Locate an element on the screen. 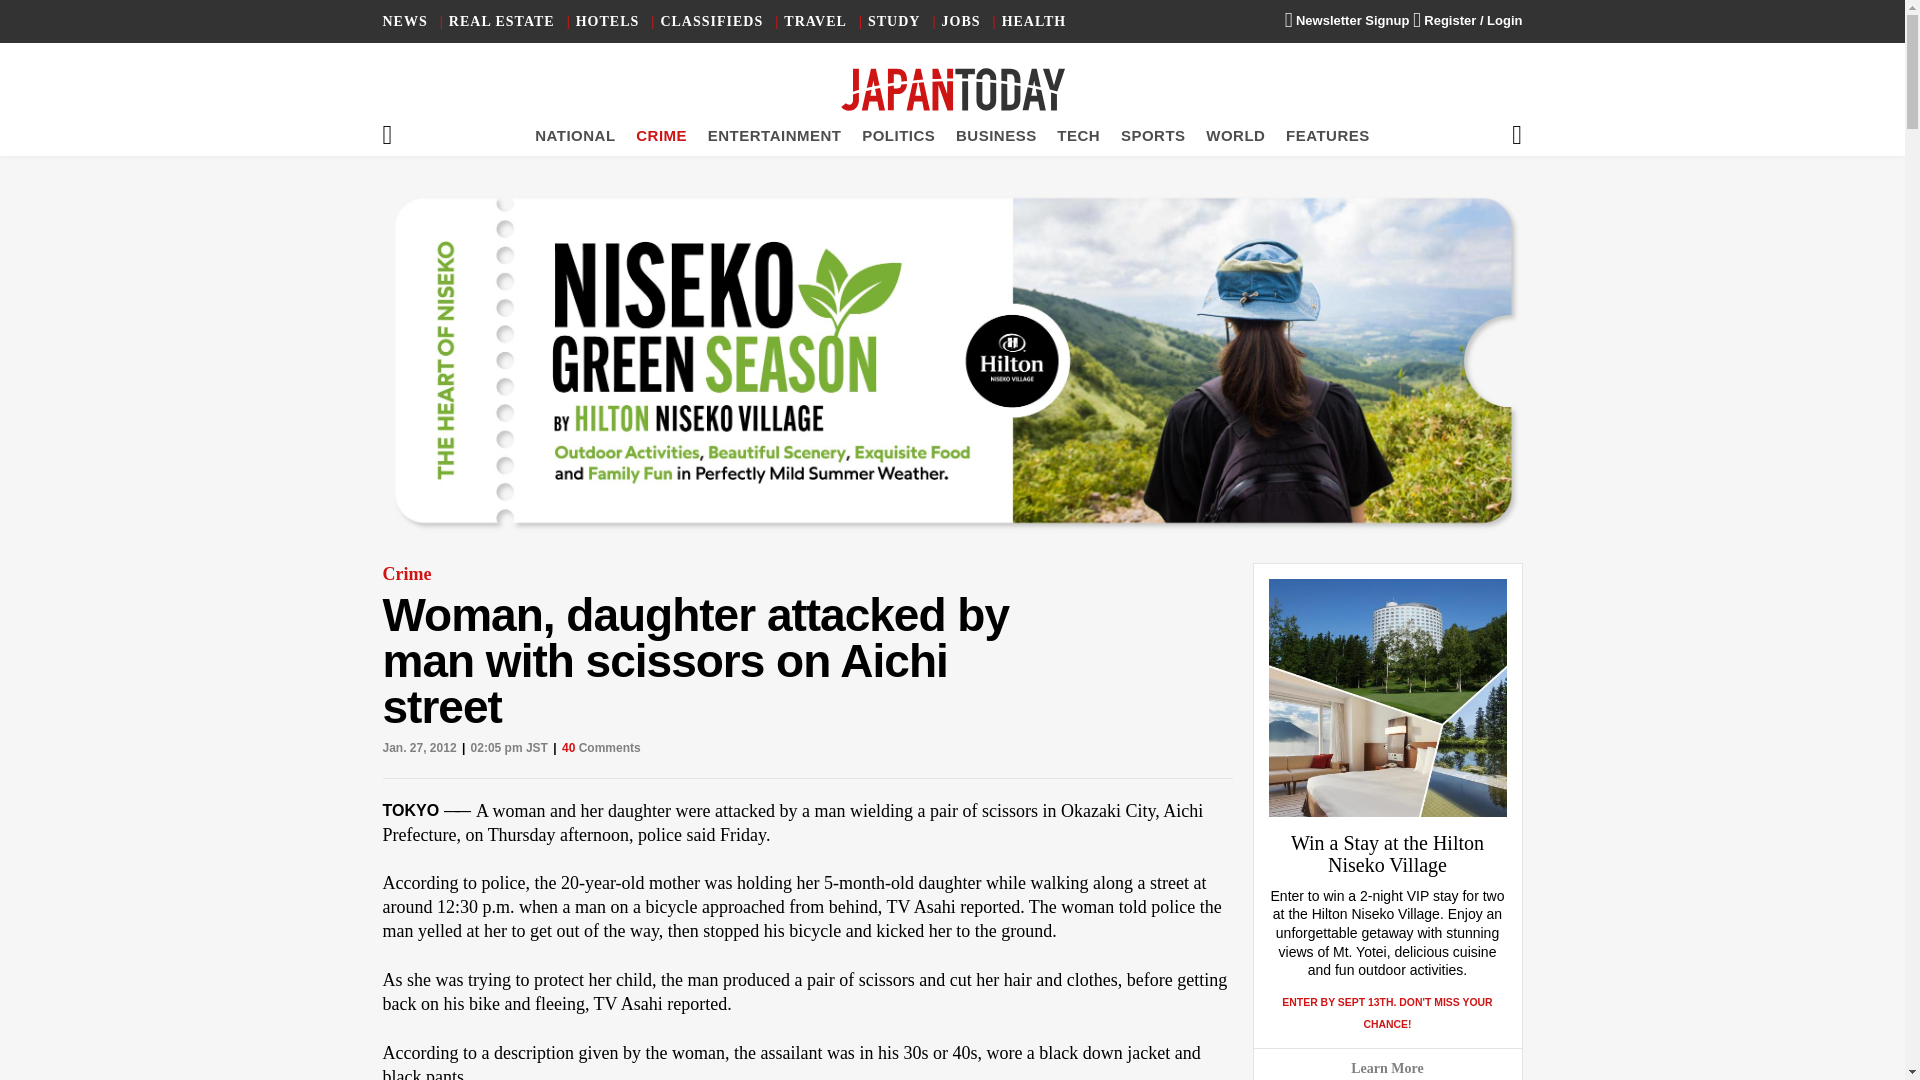  FEATURES is located at coordinates (1328, 135).